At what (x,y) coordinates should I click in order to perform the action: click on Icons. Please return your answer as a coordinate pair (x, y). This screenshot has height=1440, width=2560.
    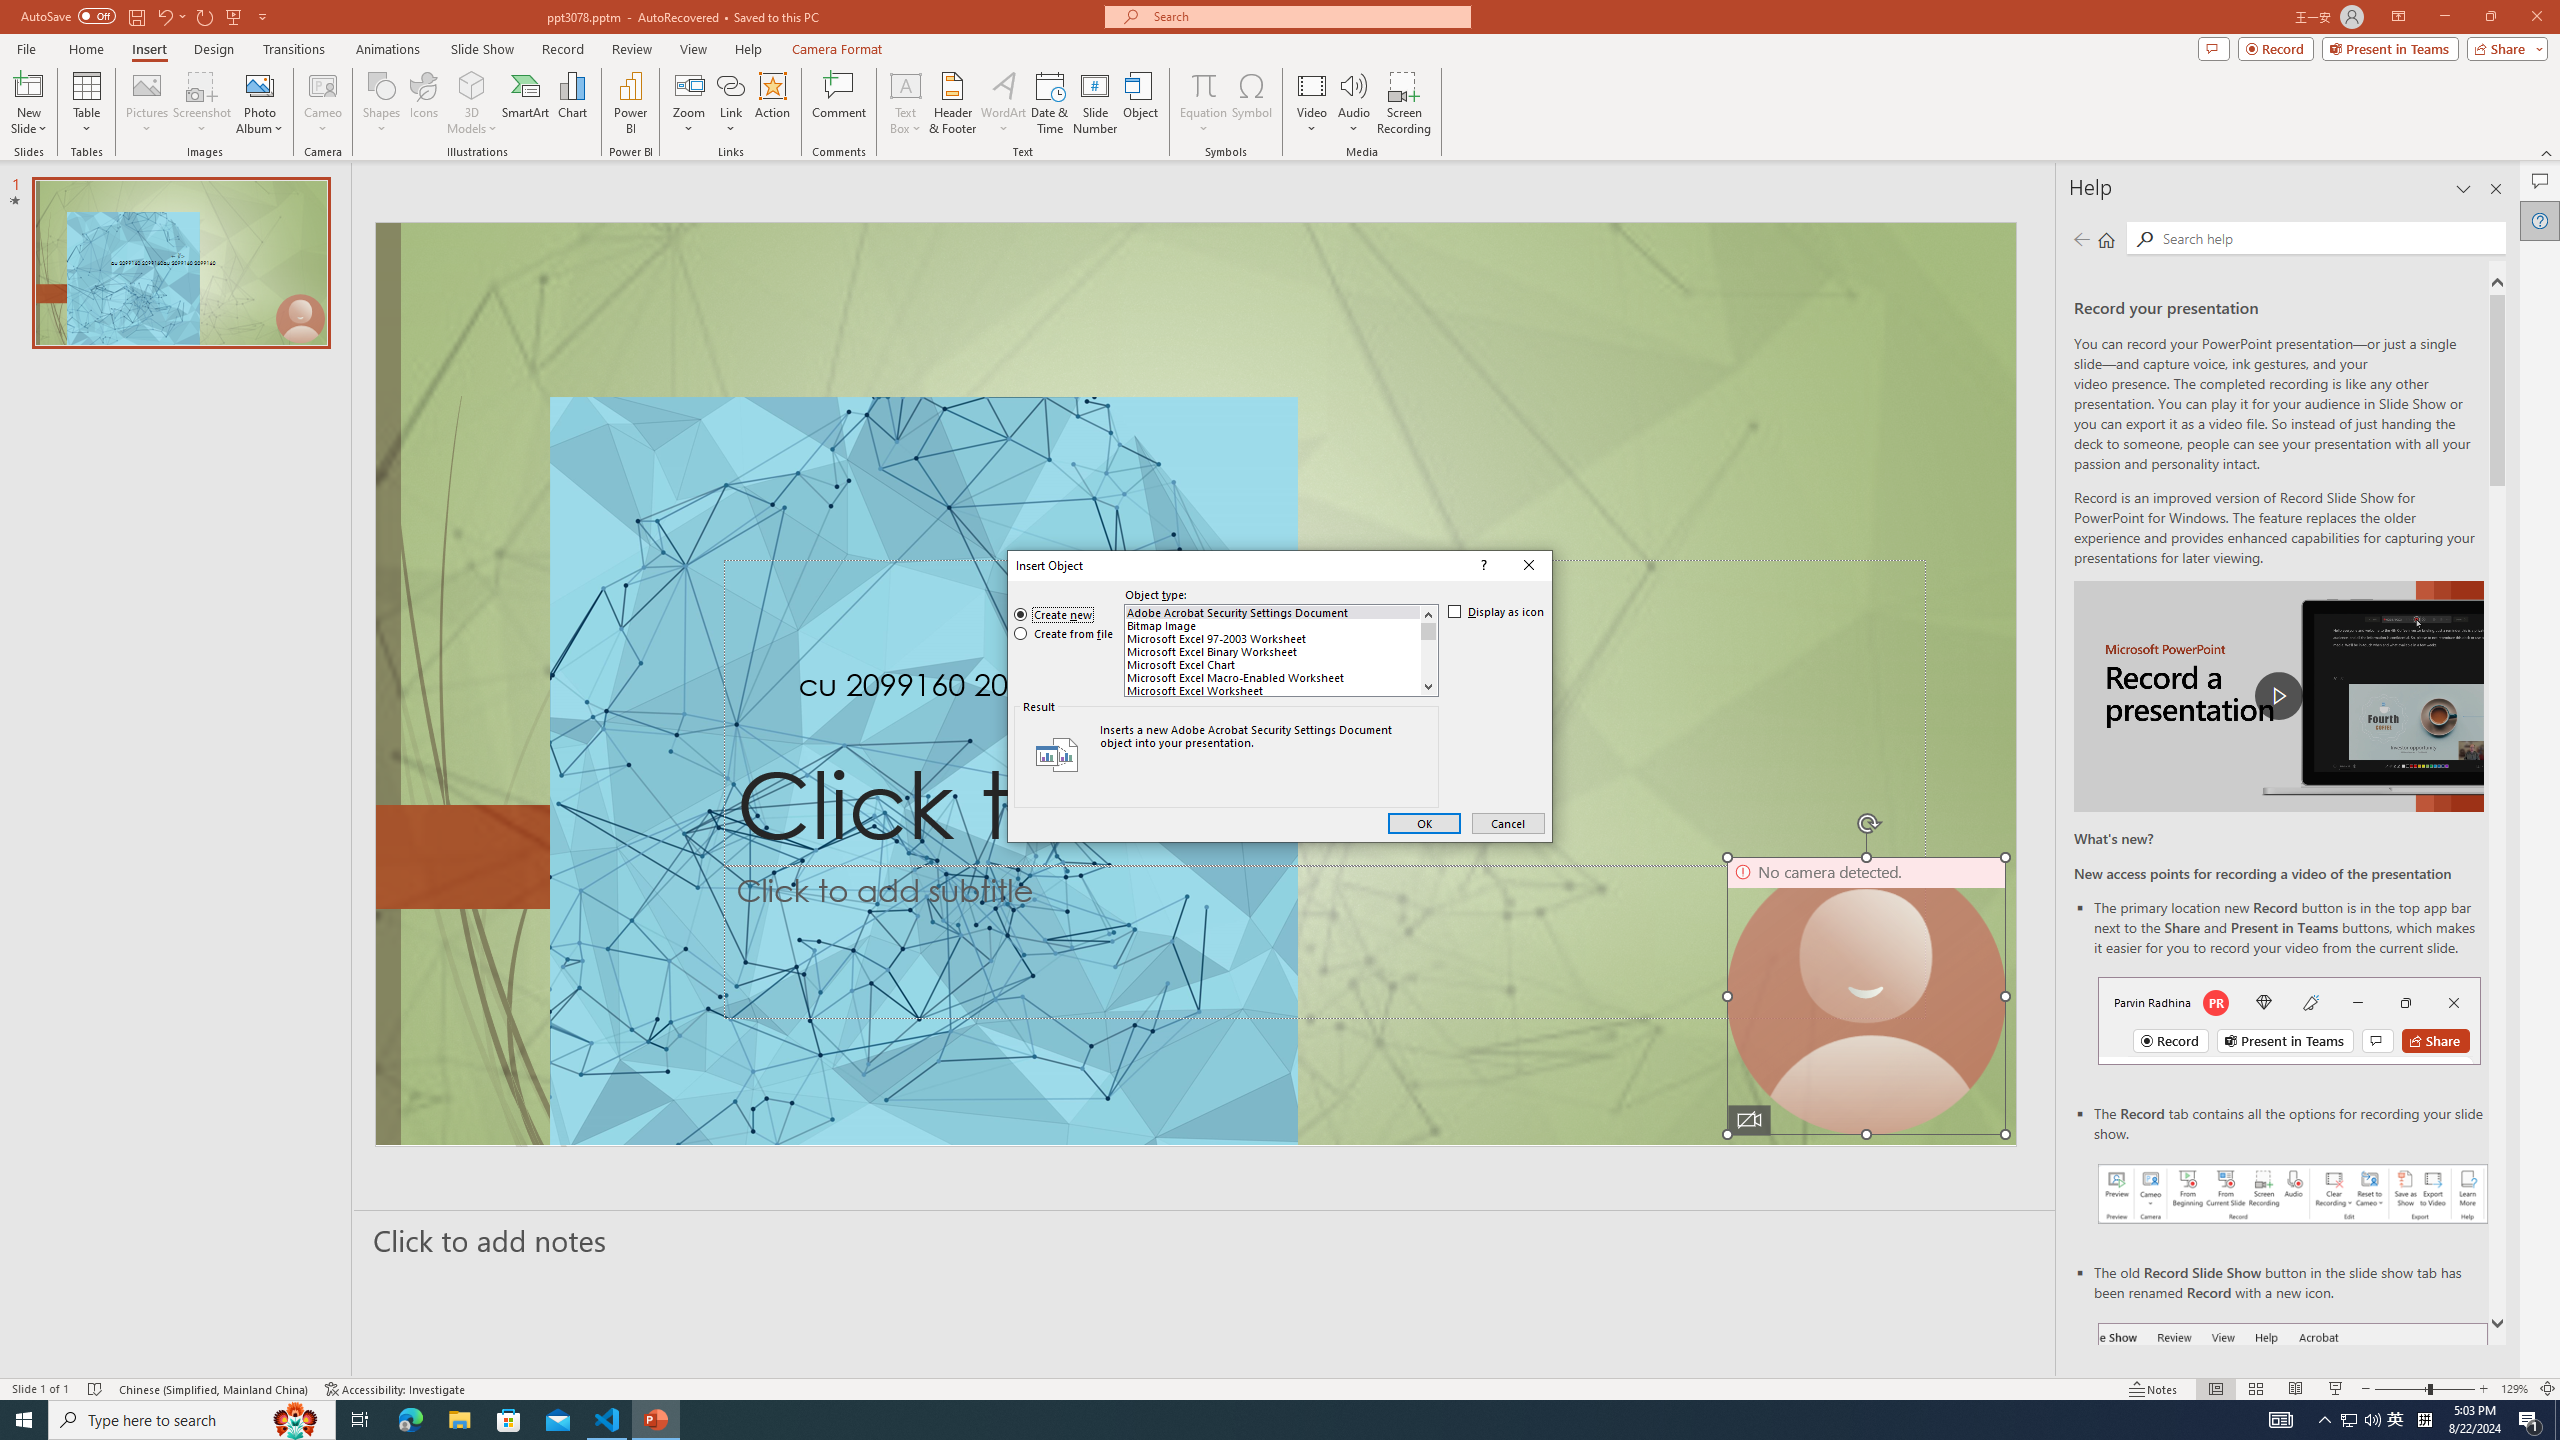
    Looking at the image, I should click on (423, 103).